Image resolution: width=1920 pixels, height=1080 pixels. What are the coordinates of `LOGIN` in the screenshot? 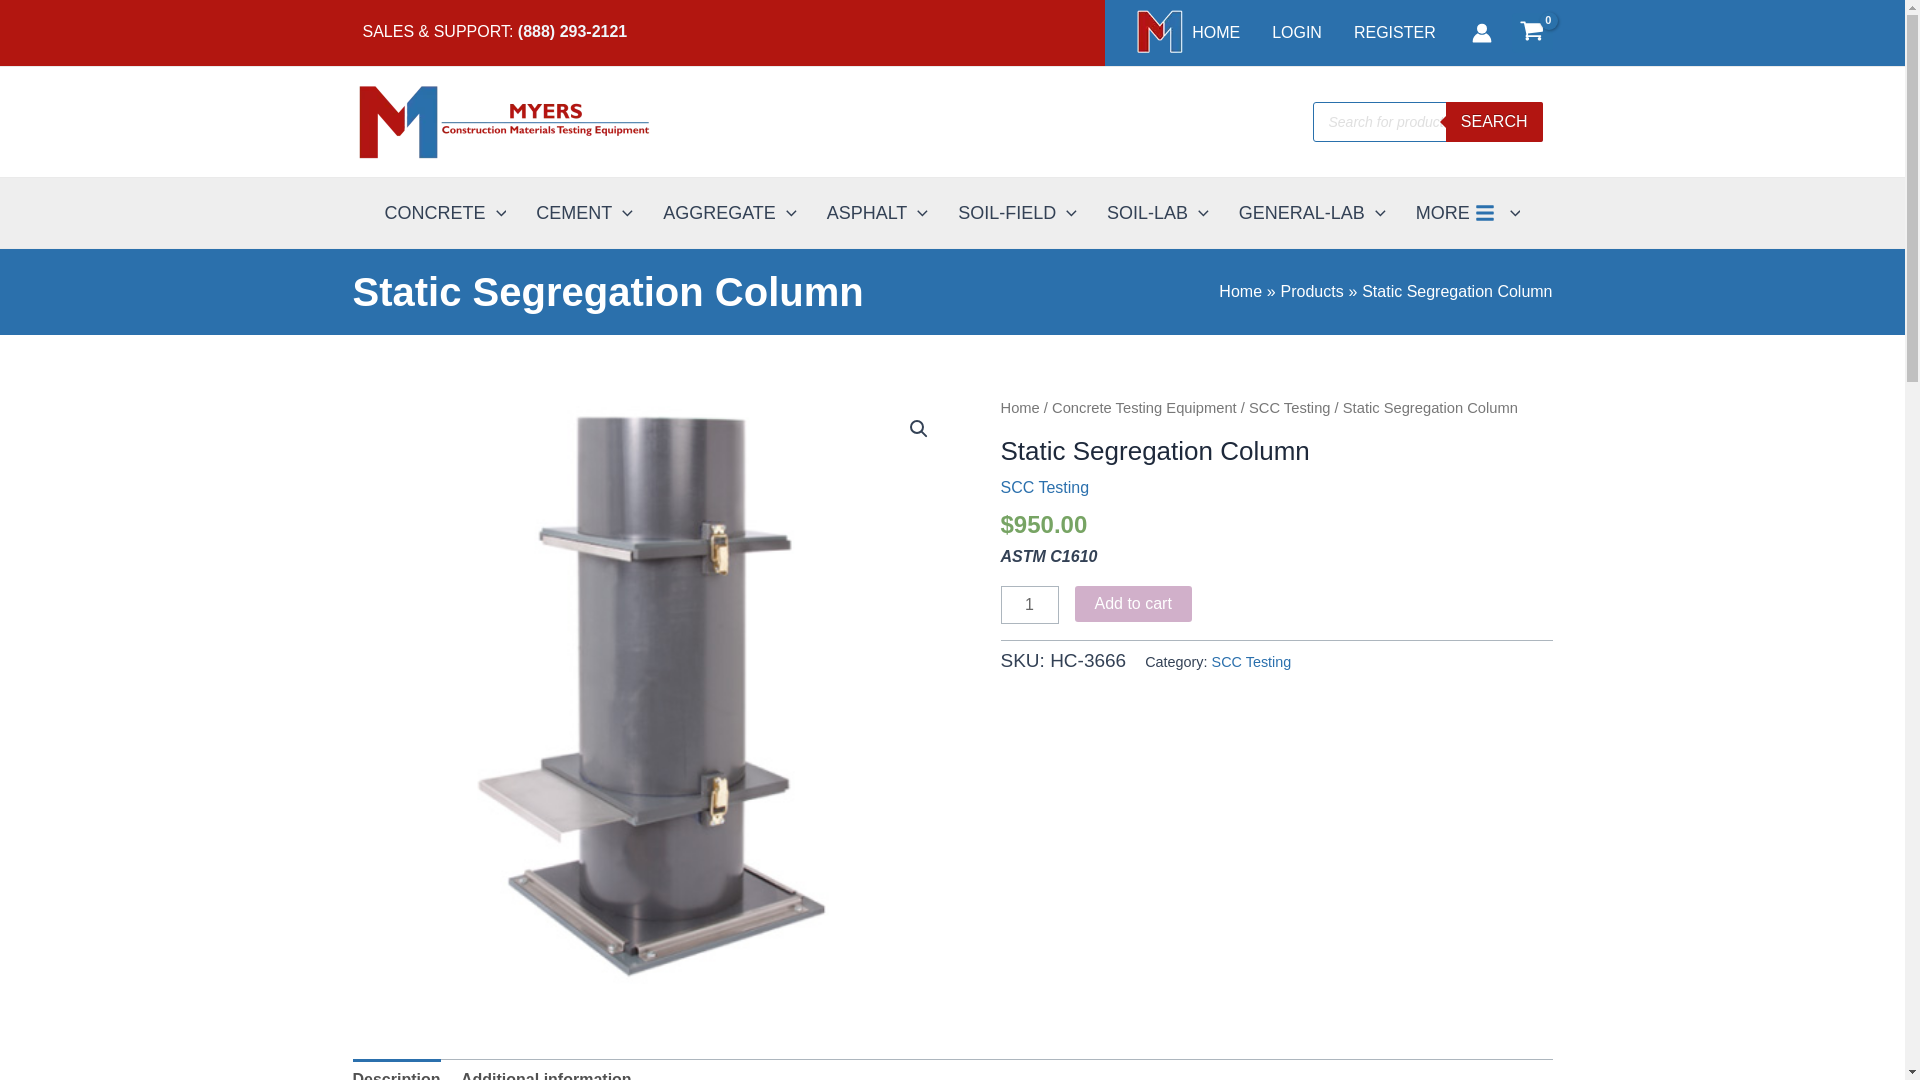 It's located at (1296, 32).